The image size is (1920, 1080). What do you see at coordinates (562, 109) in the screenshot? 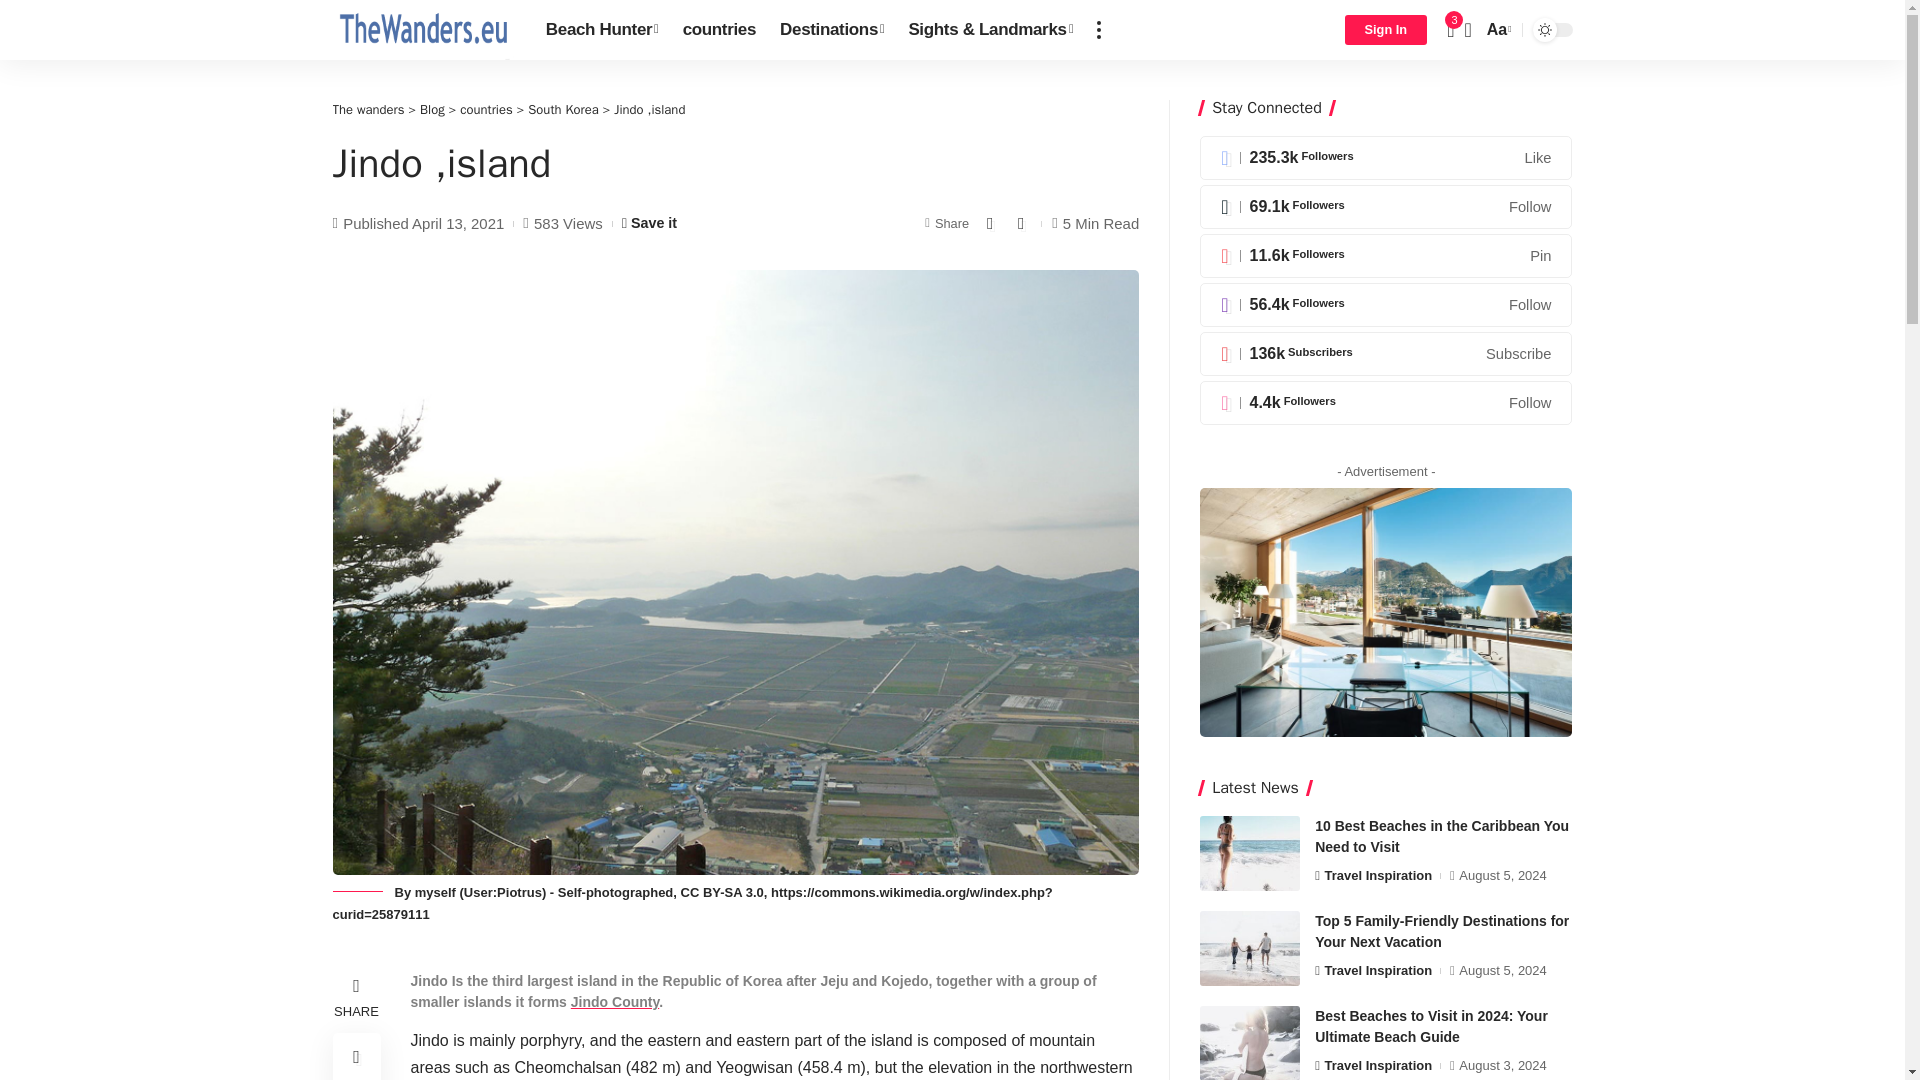
I see `Go to the South Korea Category archives.` at bounding box center [562, 109].